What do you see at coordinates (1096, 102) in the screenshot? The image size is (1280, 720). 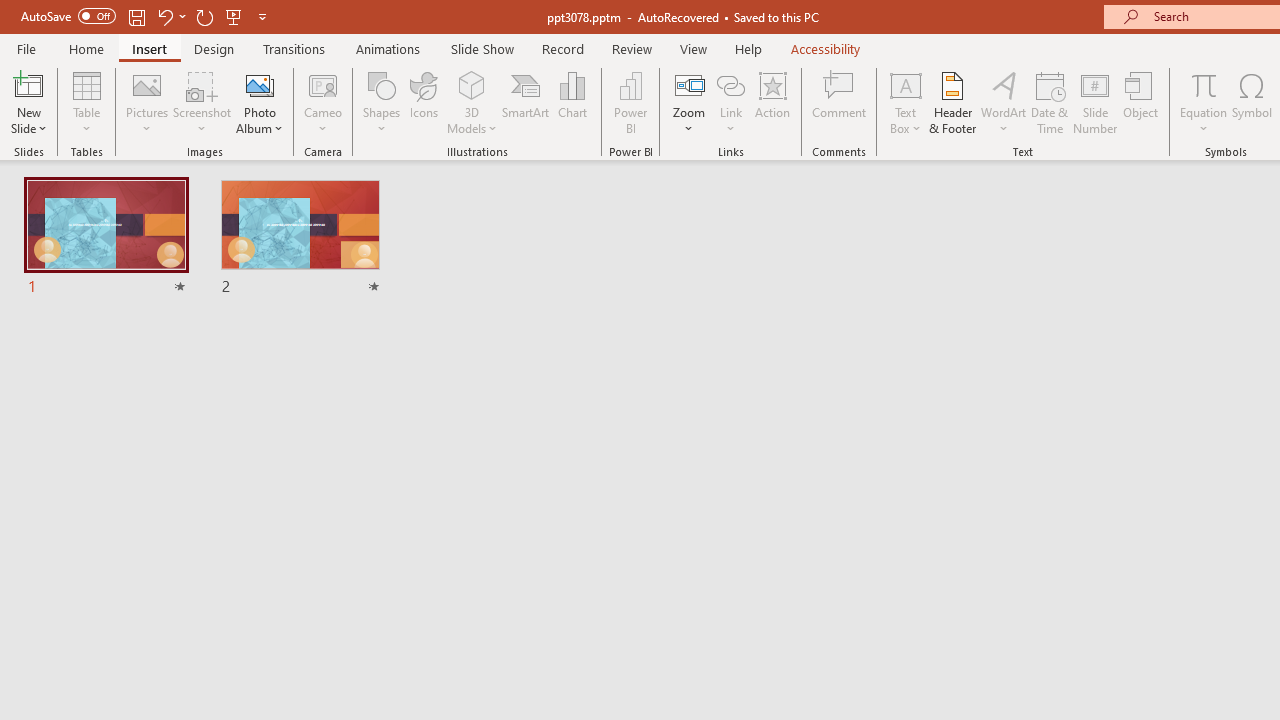 I see `Slide Number` at bounding box center [1096, 102].